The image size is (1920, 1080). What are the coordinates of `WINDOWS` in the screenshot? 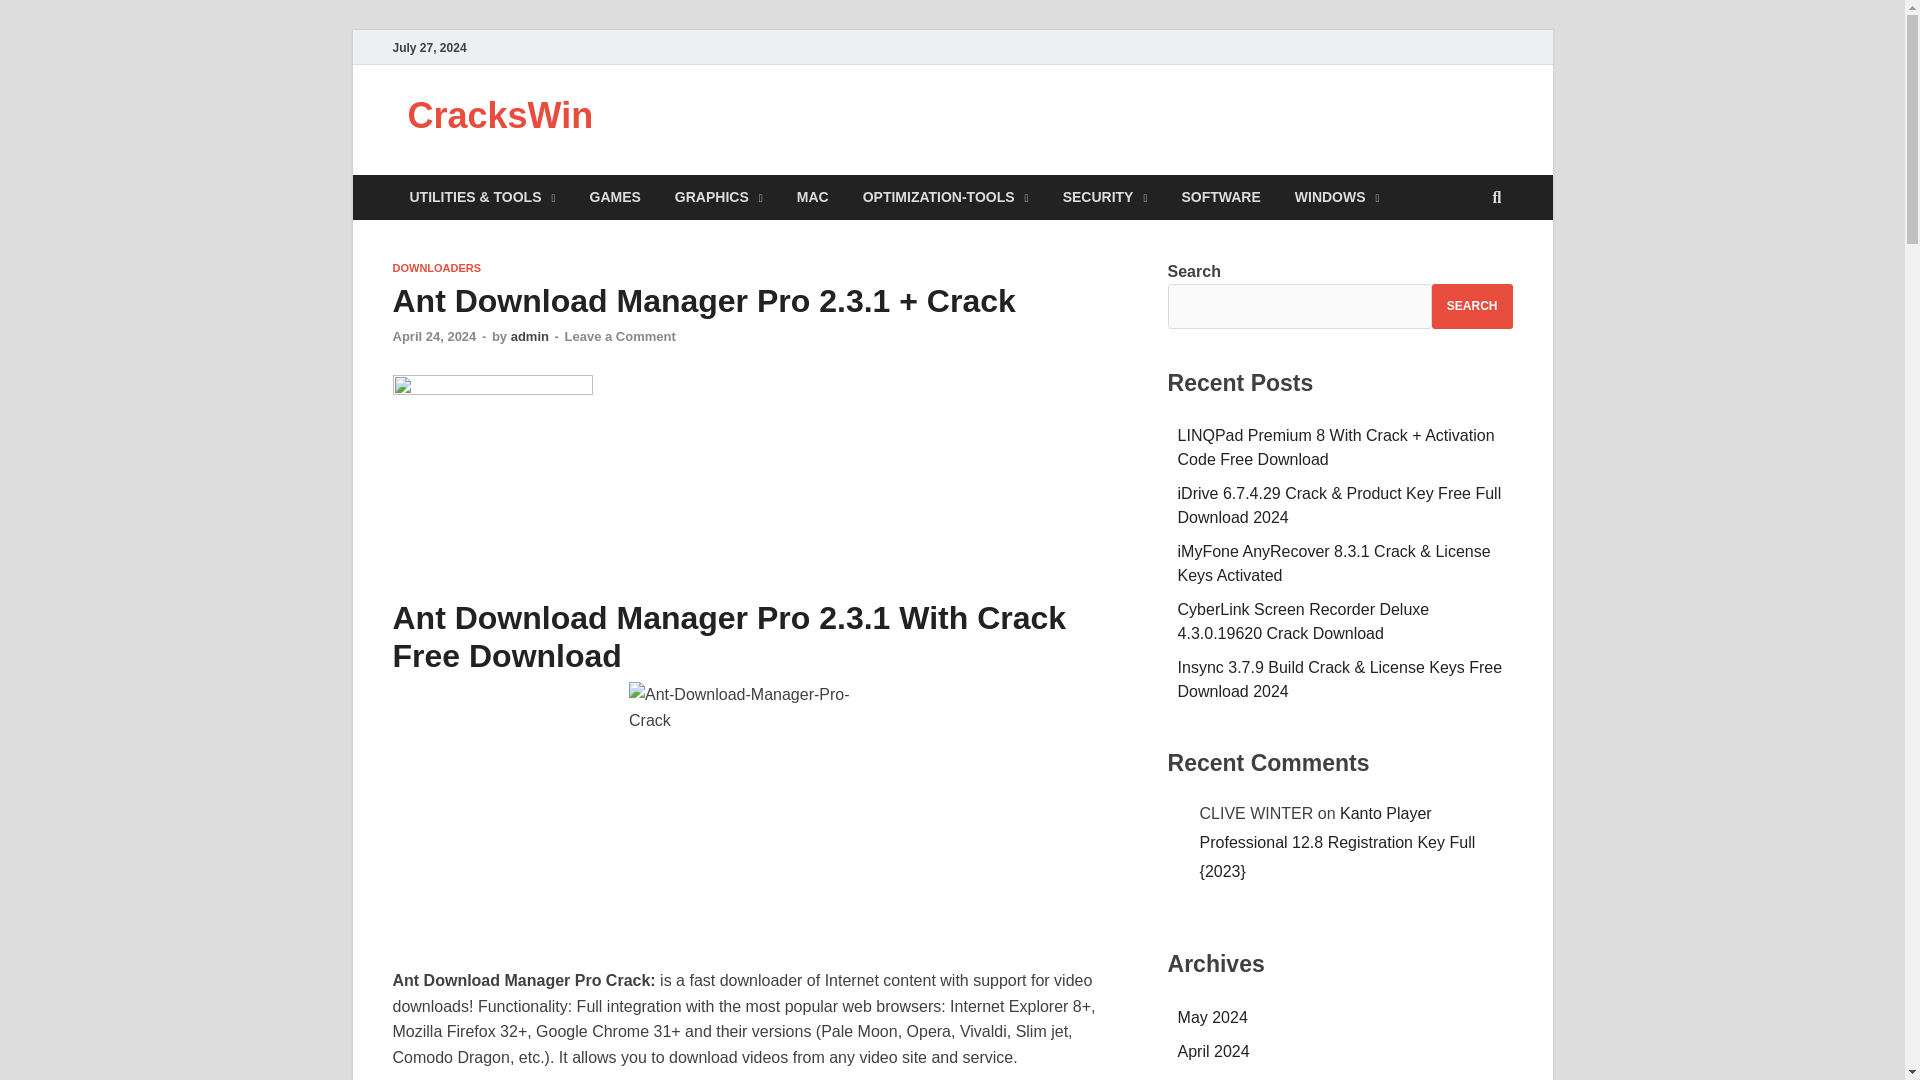 It's located at (1338, 197).